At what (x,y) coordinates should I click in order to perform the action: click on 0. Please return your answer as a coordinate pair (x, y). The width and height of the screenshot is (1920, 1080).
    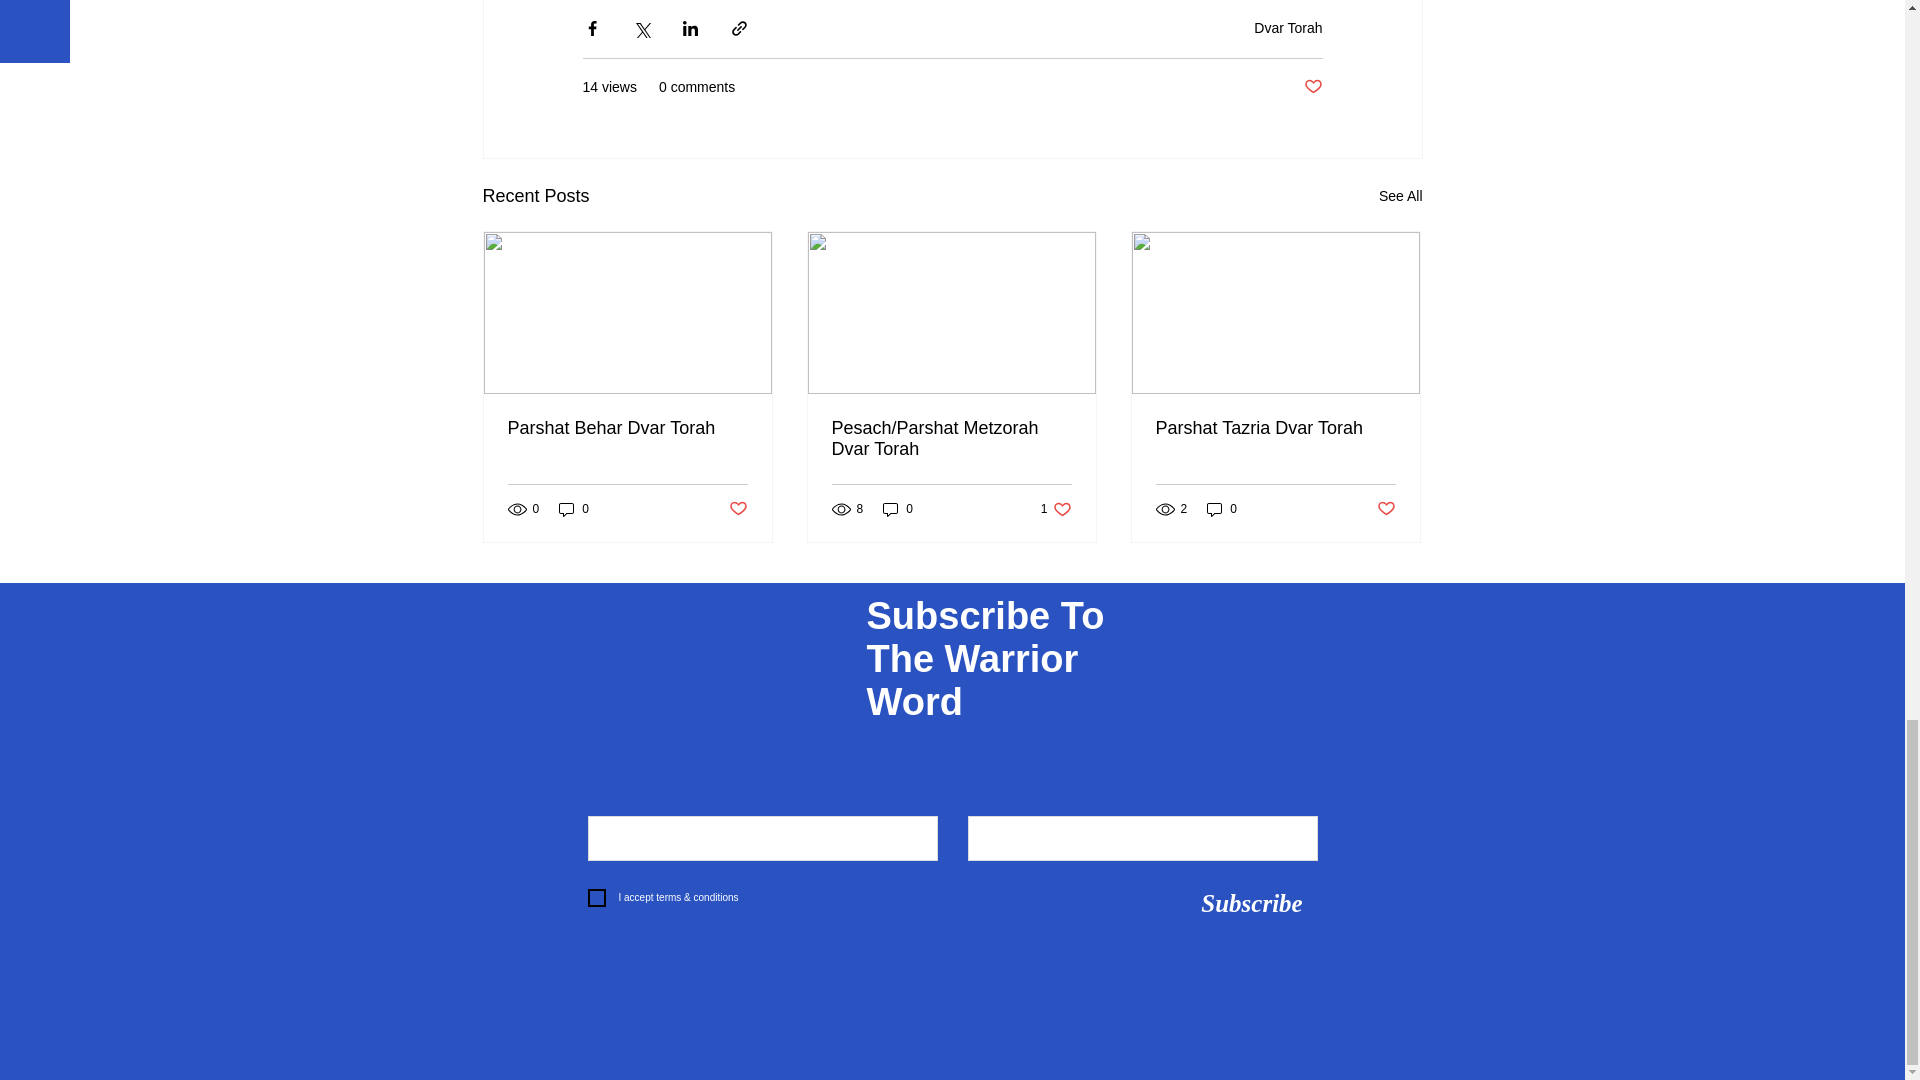
    Looking at the image, I should click on (898, 510).